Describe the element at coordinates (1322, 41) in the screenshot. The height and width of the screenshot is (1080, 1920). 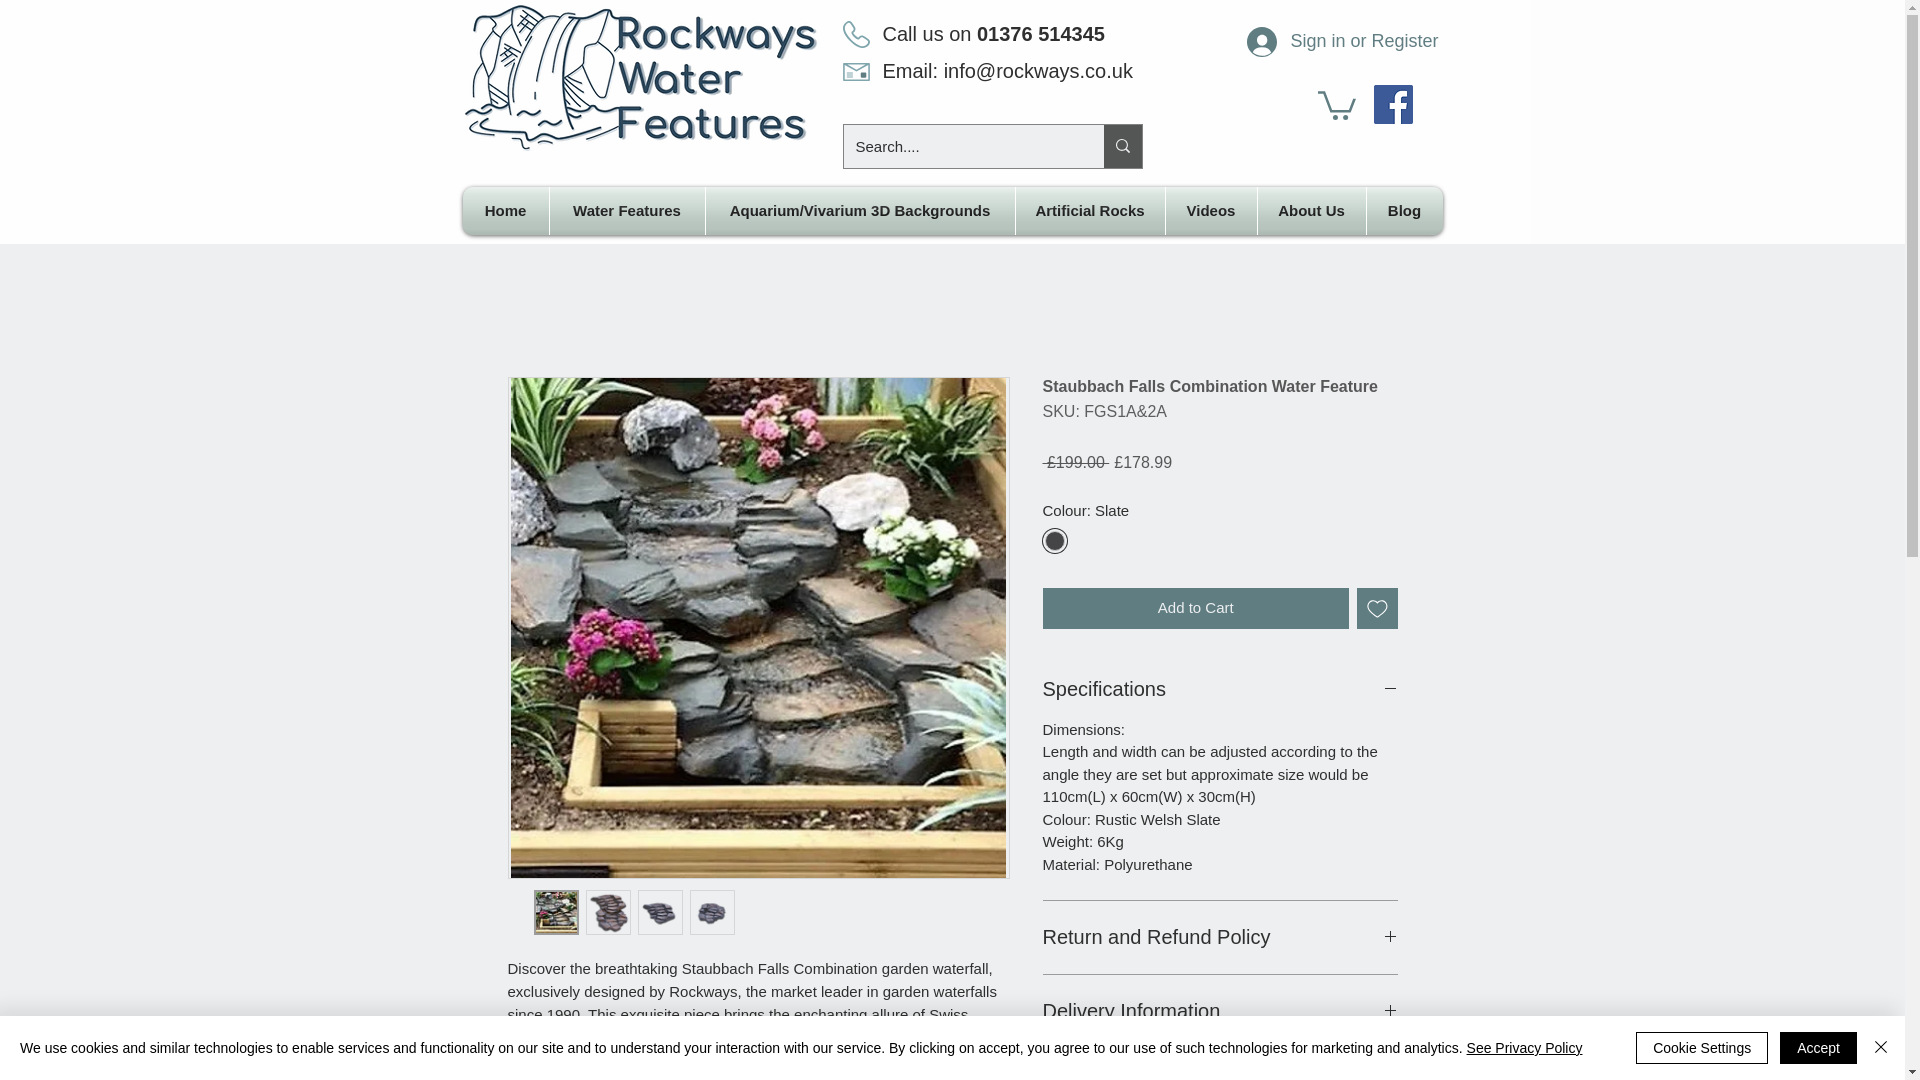
I see `Sign in or Register` at that location.